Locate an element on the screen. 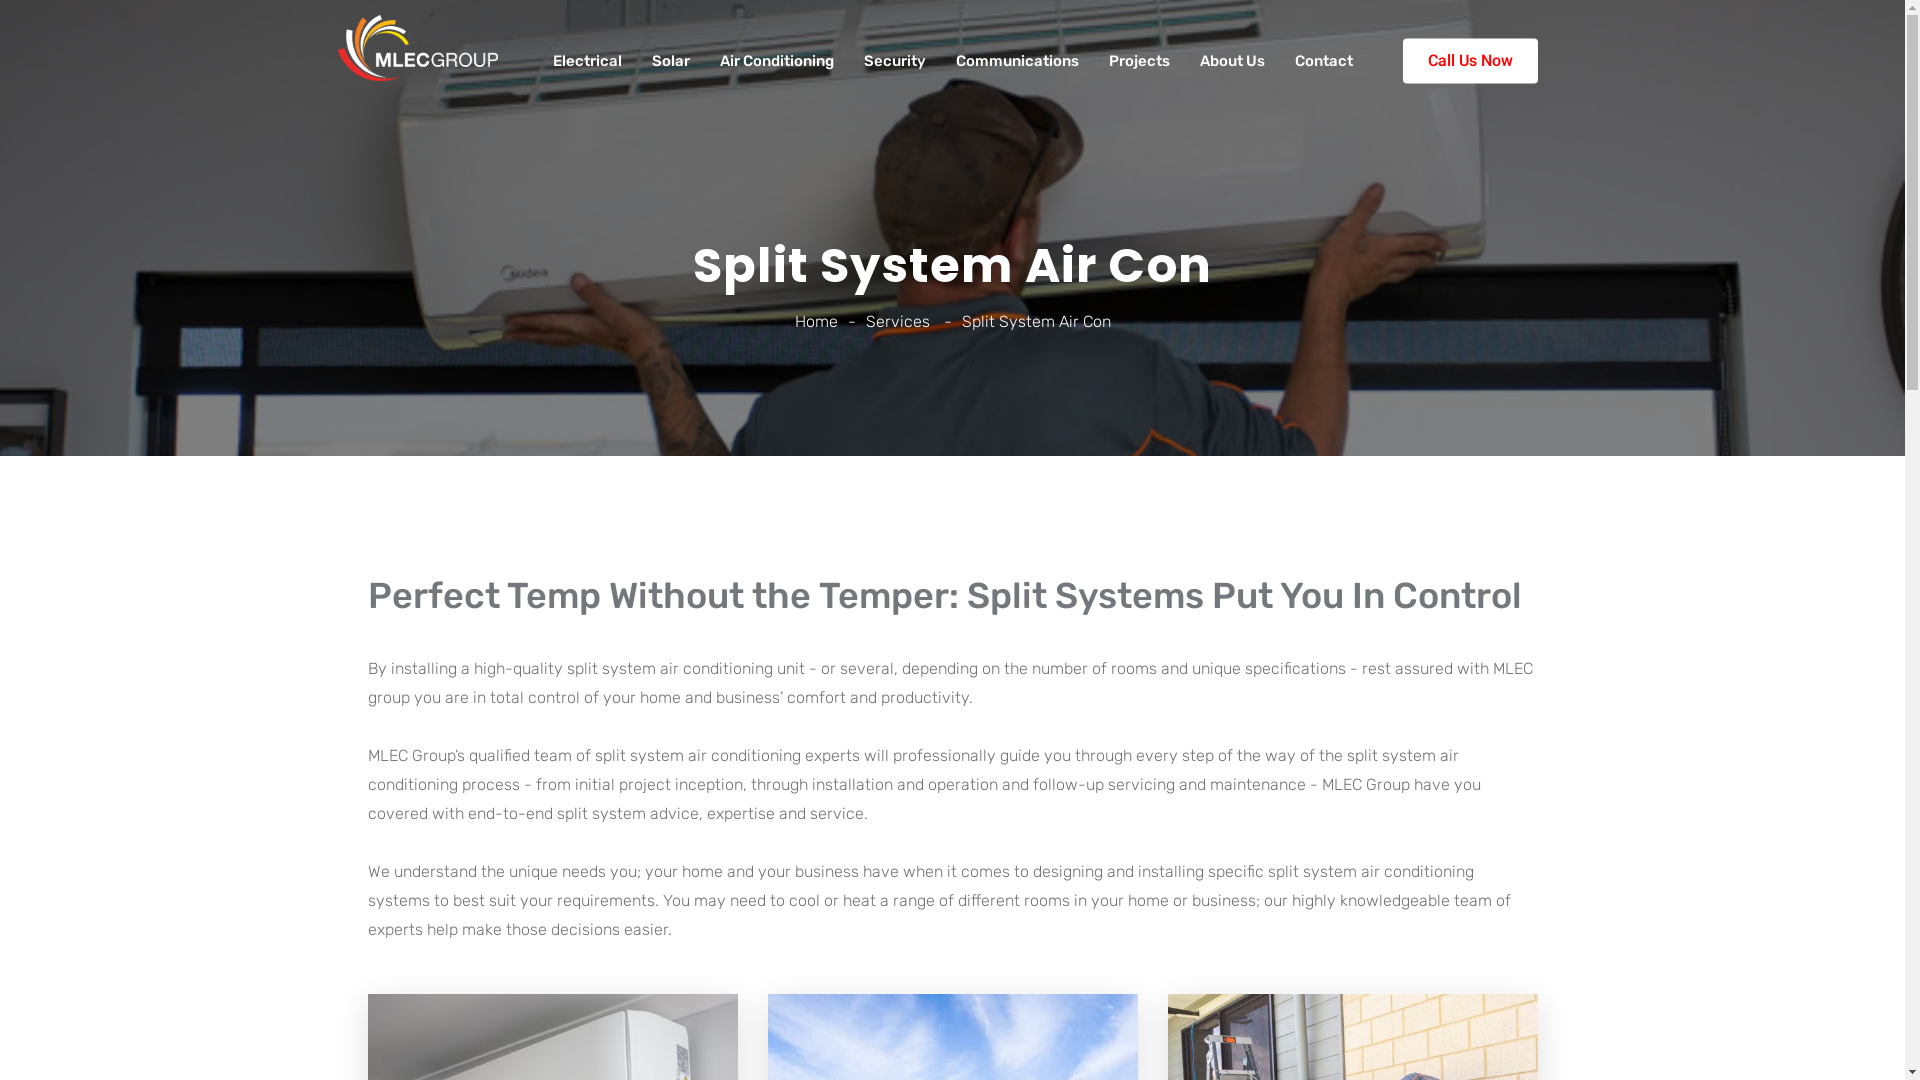  Security is located at coordinates (895, 61).